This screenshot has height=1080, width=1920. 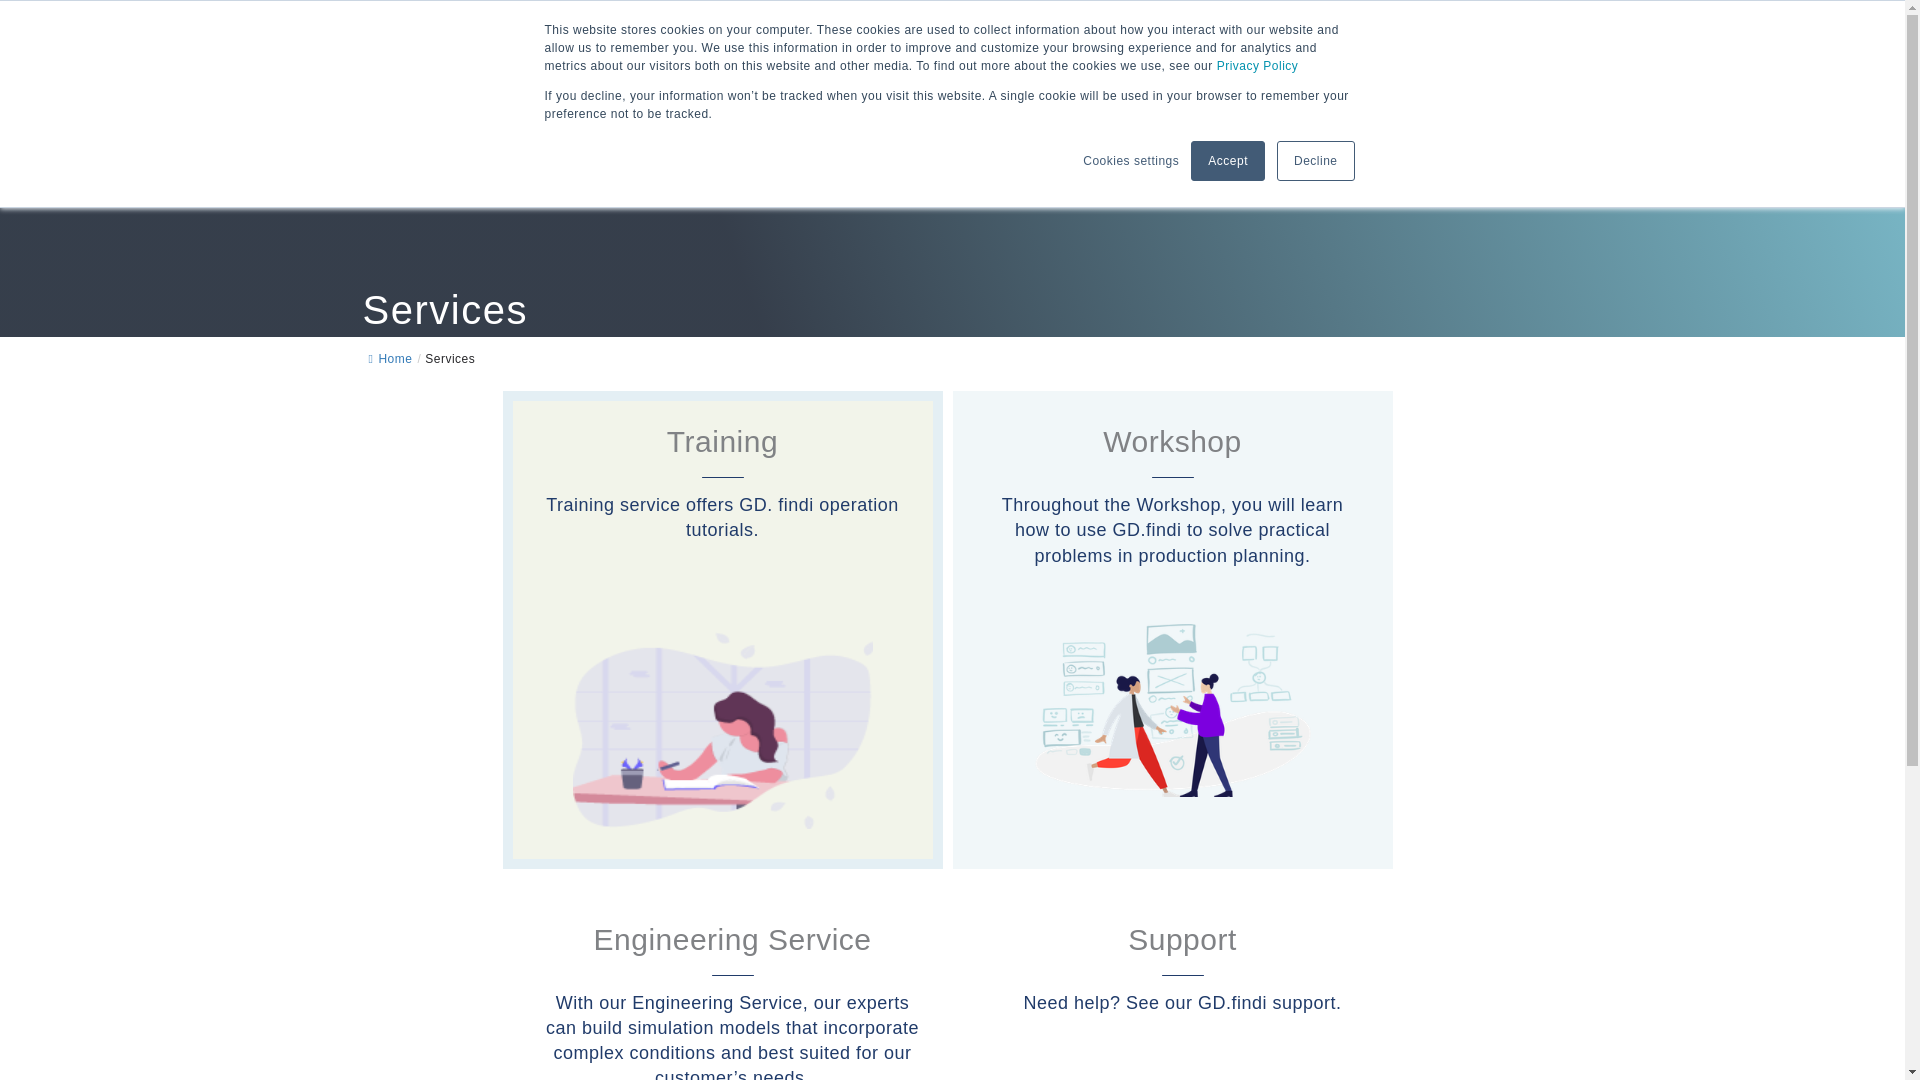 What do you see at coordinates (1130, 160) in the screenshot?
I see `Cookies settings` at bounding box center [1130, 160].